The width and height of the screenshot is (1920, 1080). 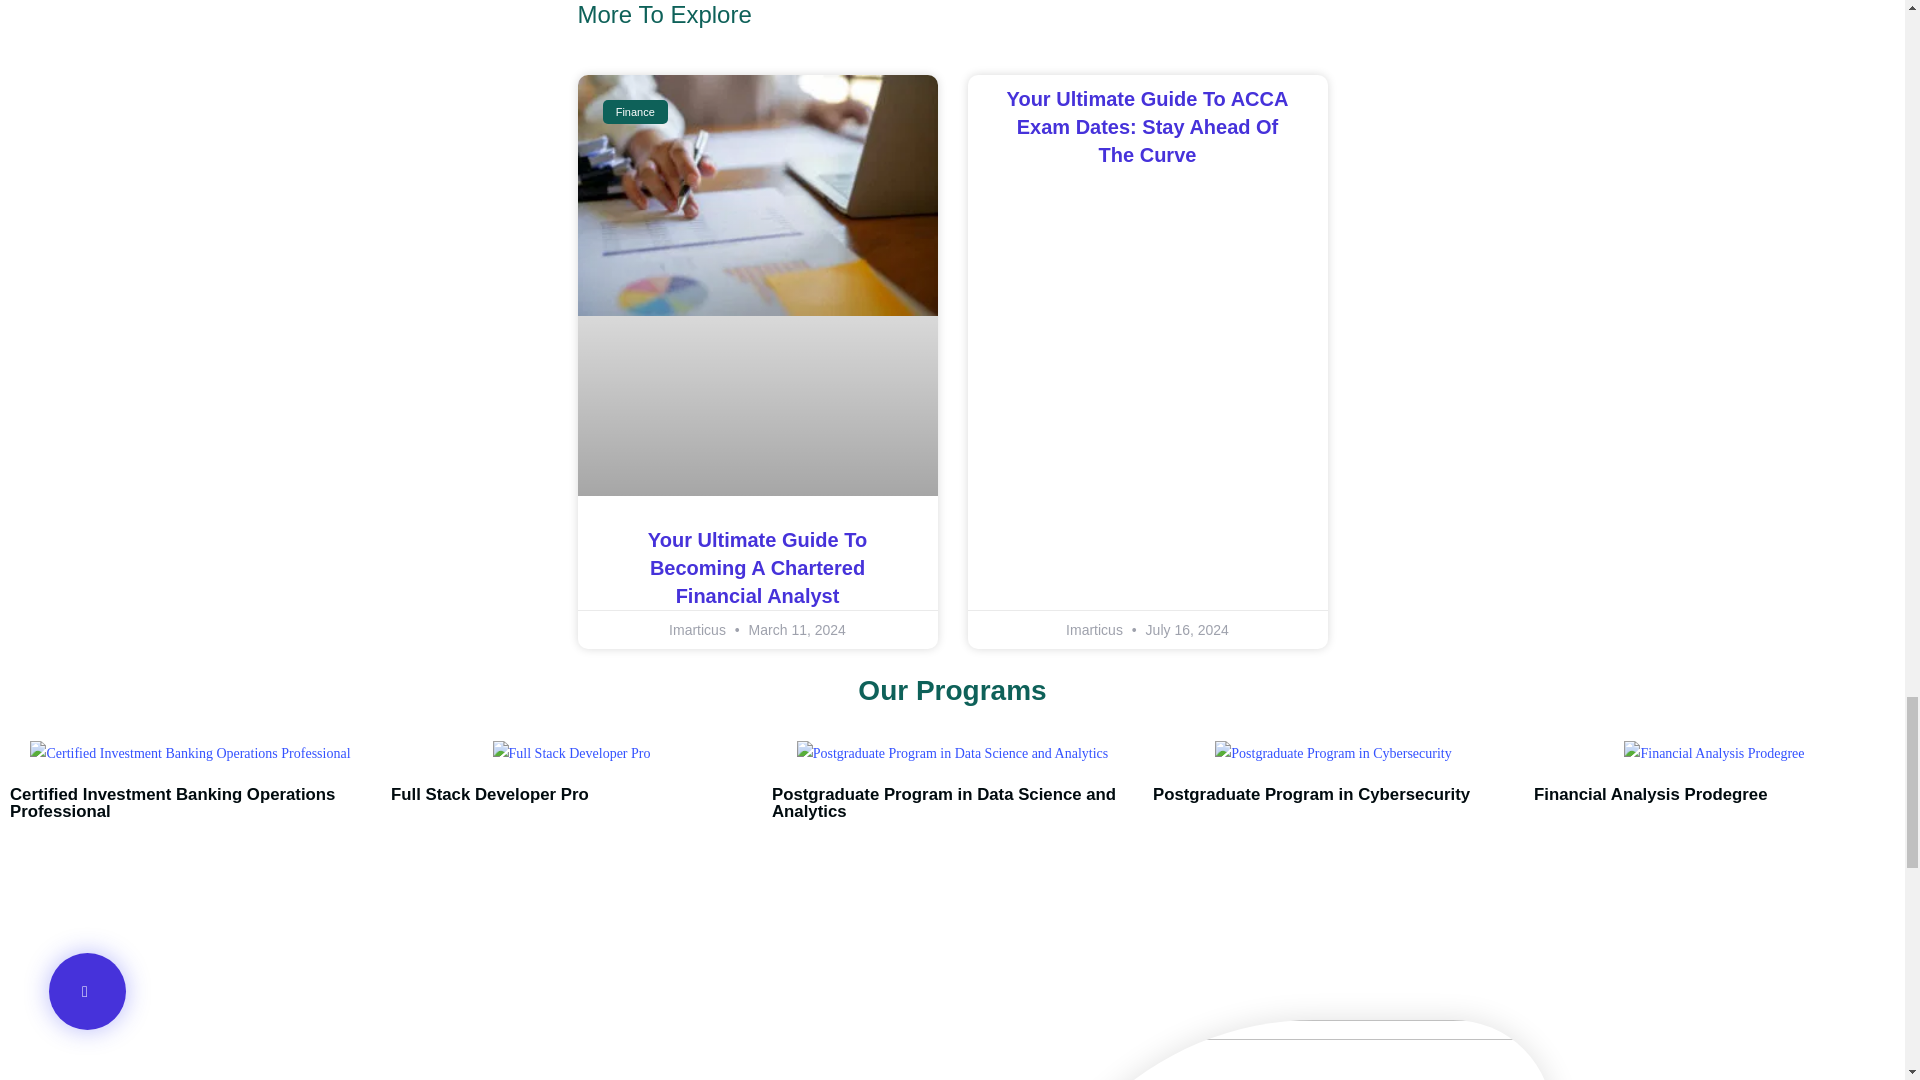 I want to click on Certified Investment Banking Operations Professional, so click(x=172, y=802).